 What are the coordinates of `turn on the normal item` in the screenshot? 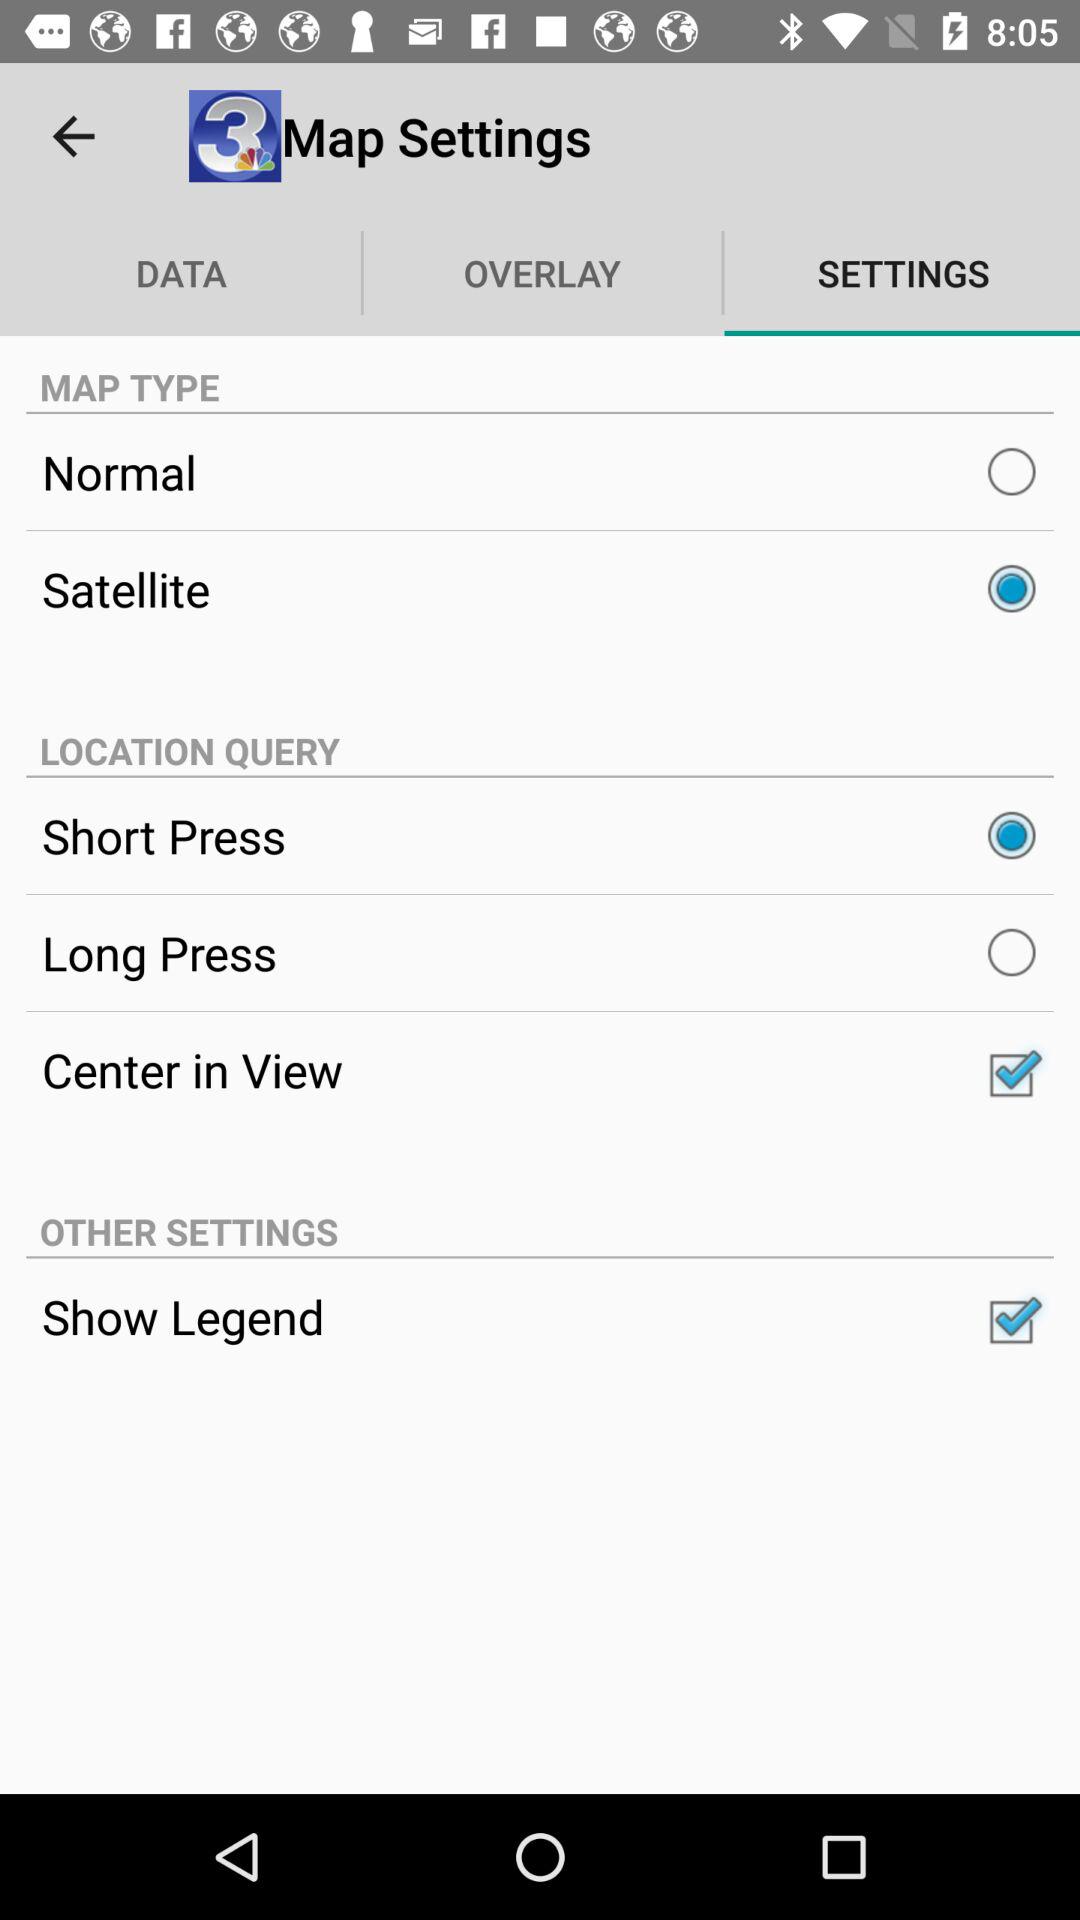 It's located at (540, 472).